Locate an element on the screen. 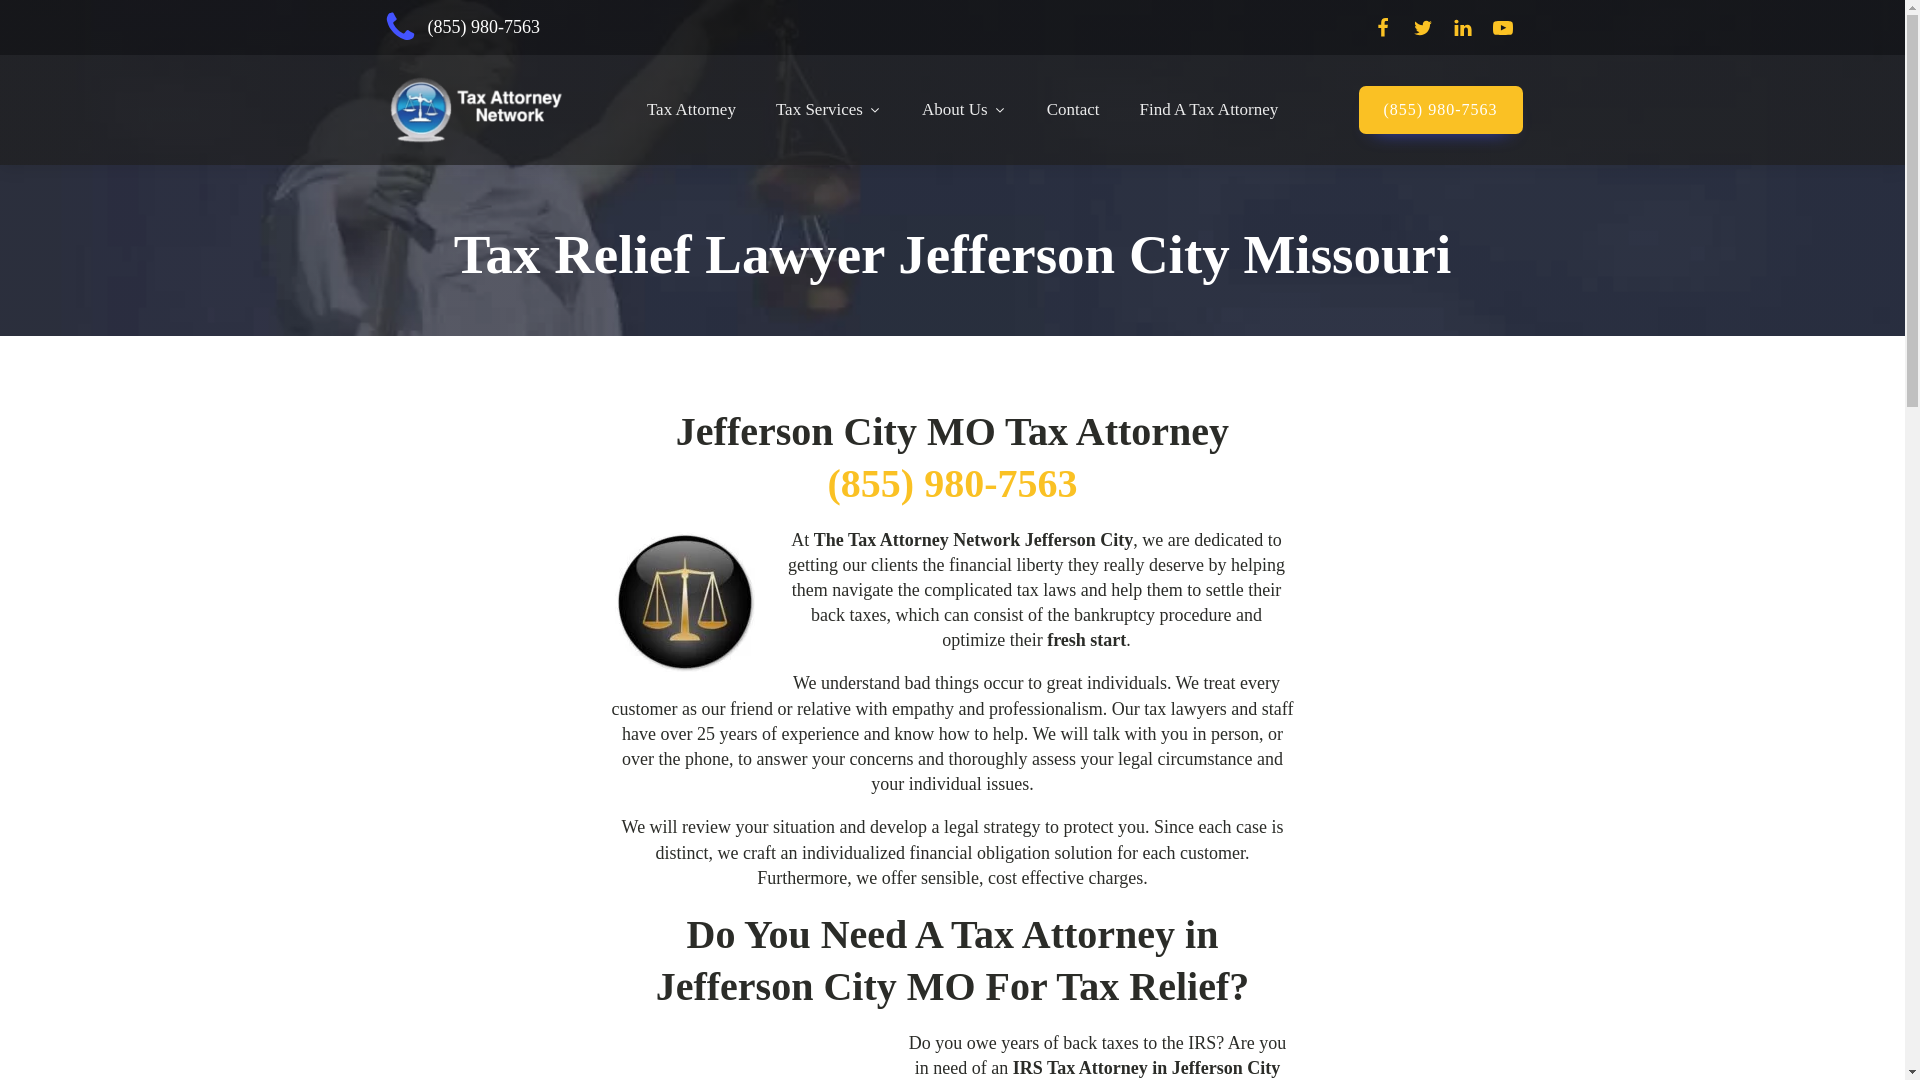 The image size is (1920, 1080). Tax Services is located at coordinates (829, 110).